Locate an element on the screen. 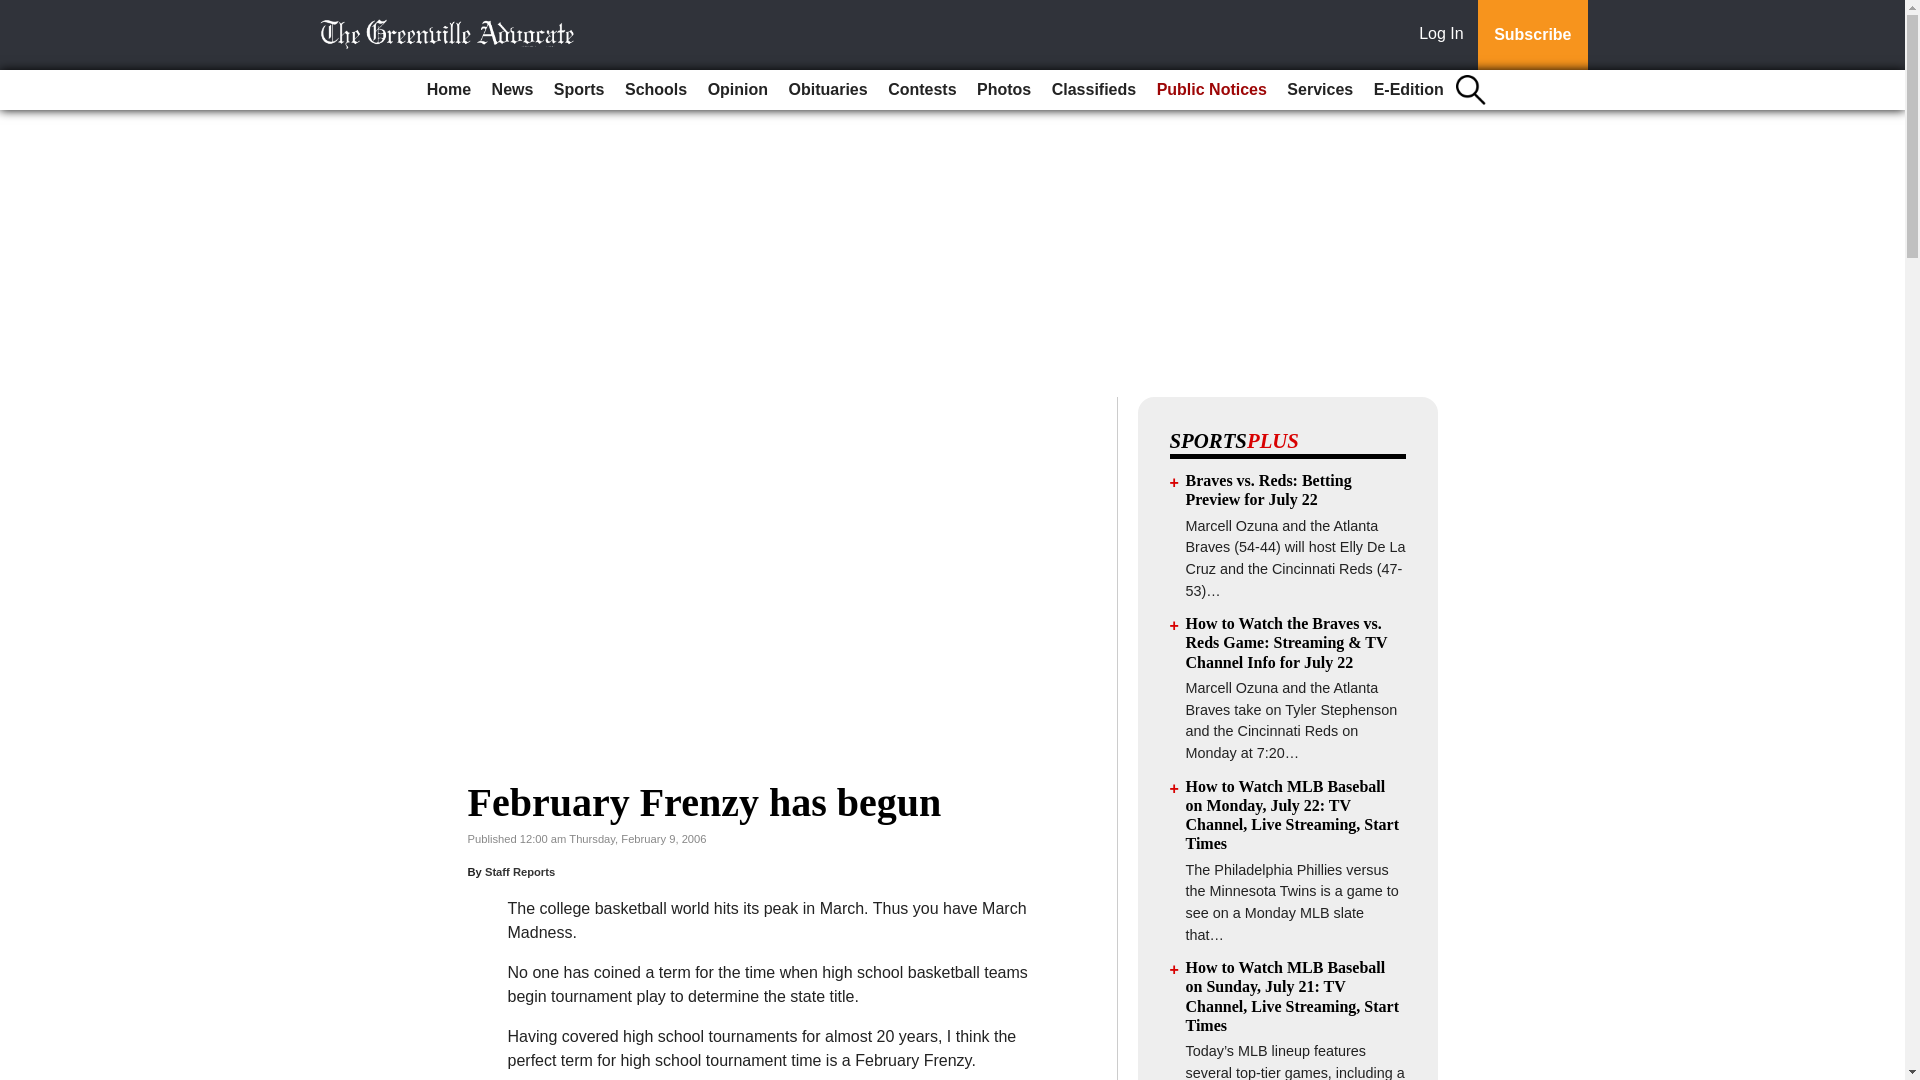 The height and width of the screenshot is (1080, 1920). Sports is located at coordinates (578, 90).